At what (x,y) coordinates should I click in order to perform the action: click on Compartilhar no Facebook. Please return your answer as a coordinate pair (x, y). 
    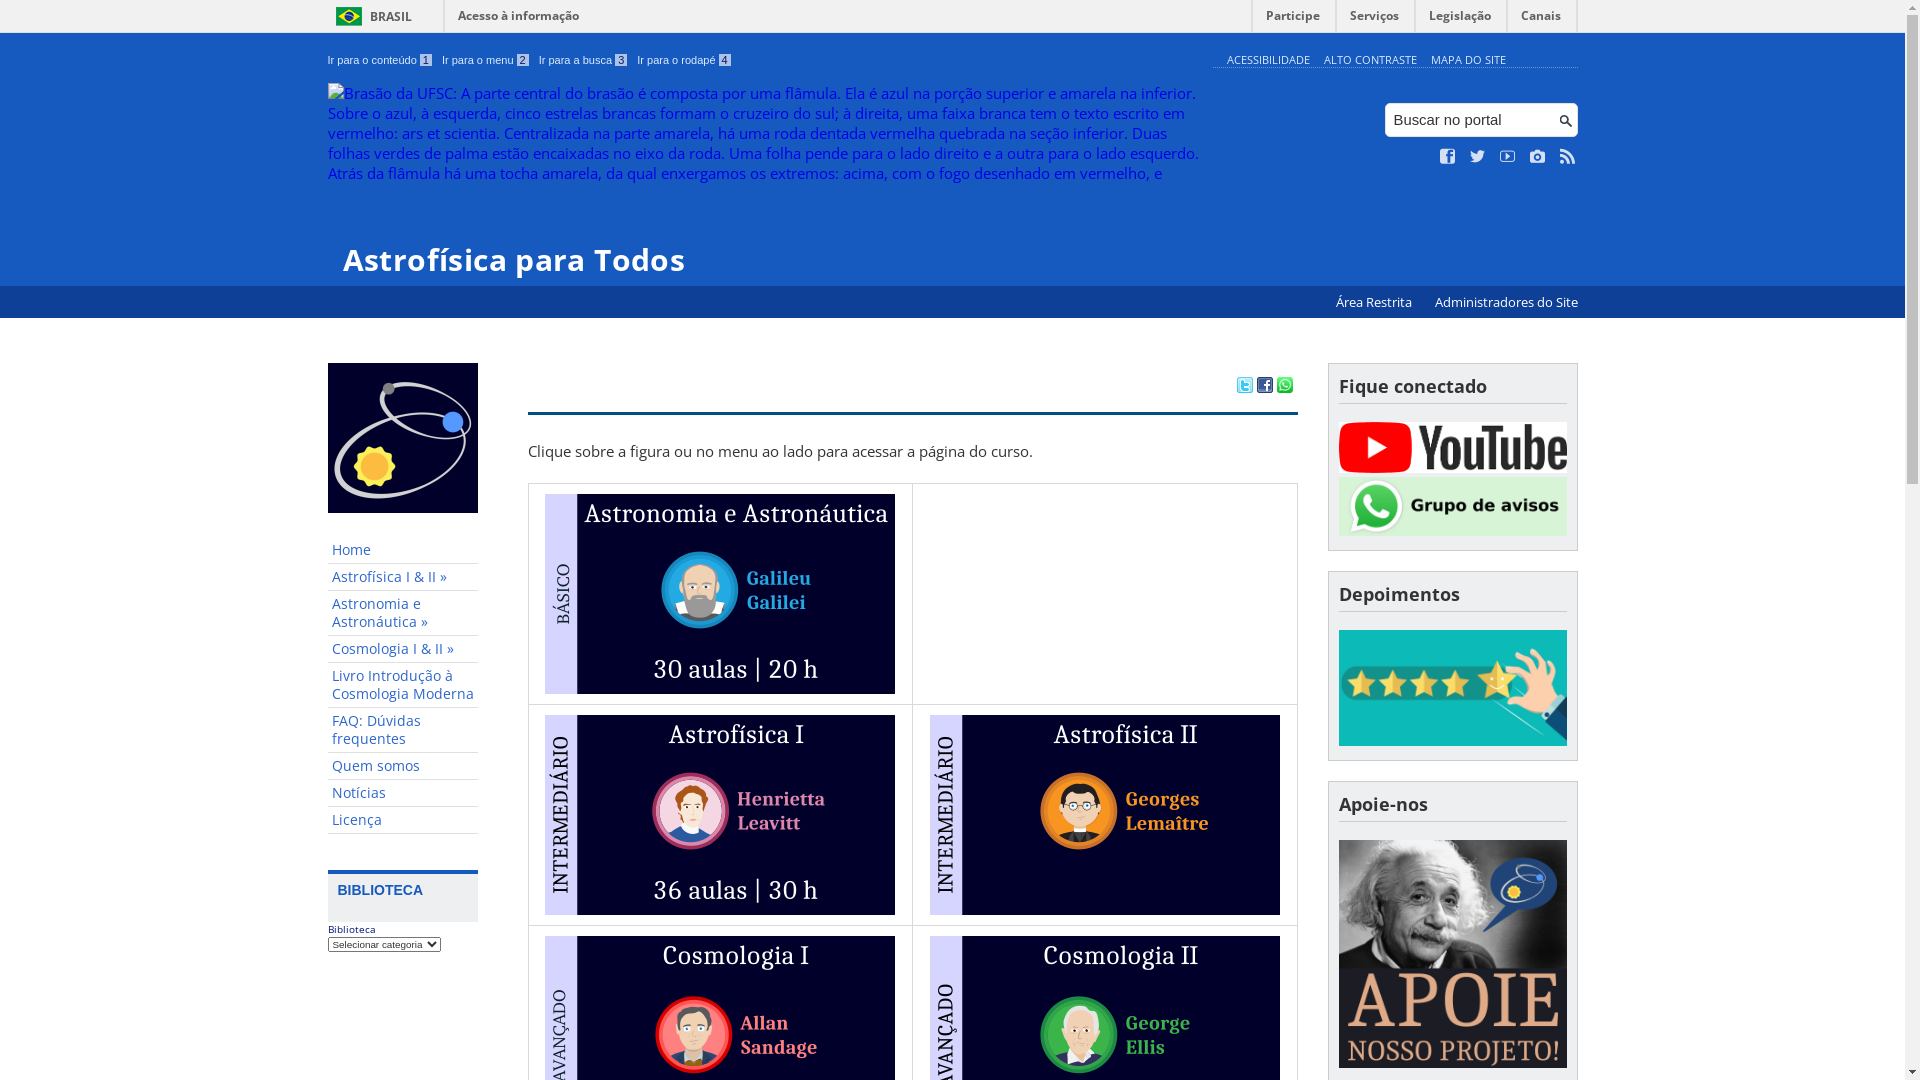
    Looking at the image, I should click on (1264, 387).